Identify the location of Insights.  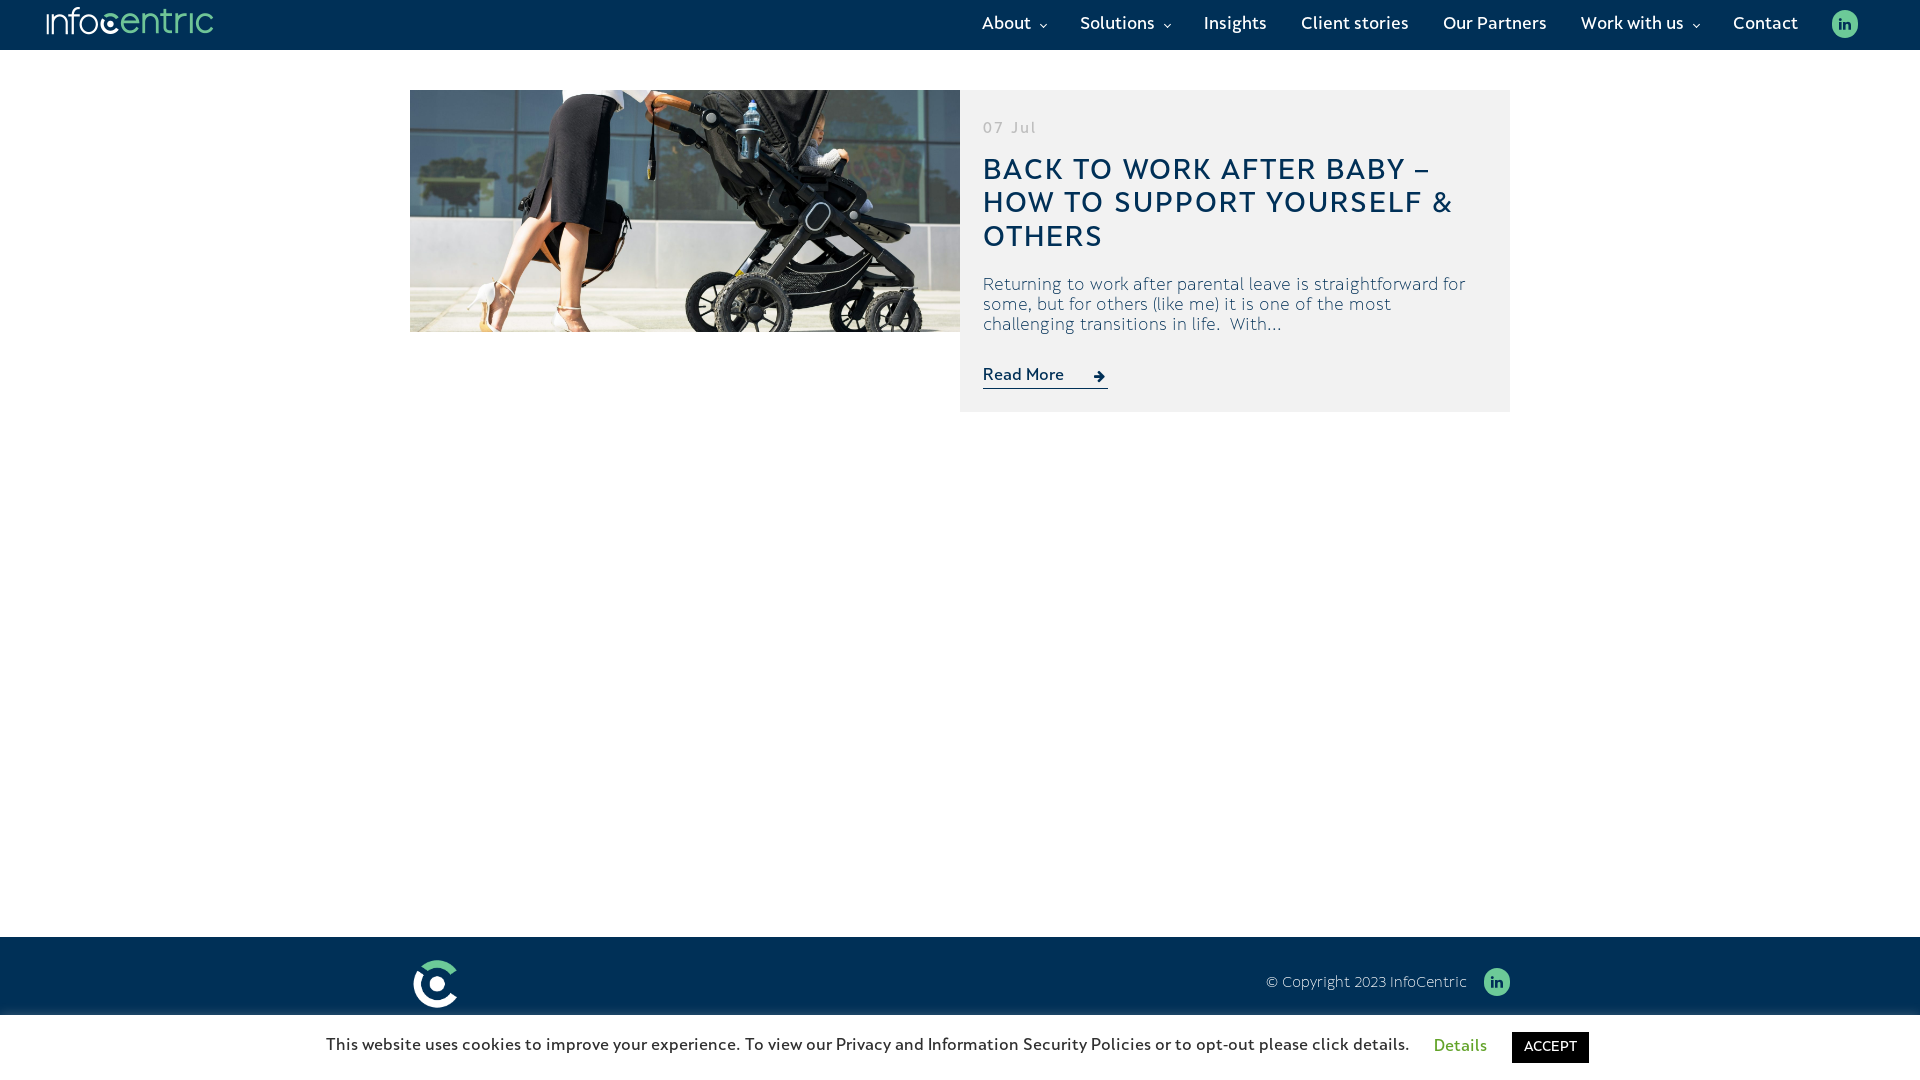
(1236, 25).